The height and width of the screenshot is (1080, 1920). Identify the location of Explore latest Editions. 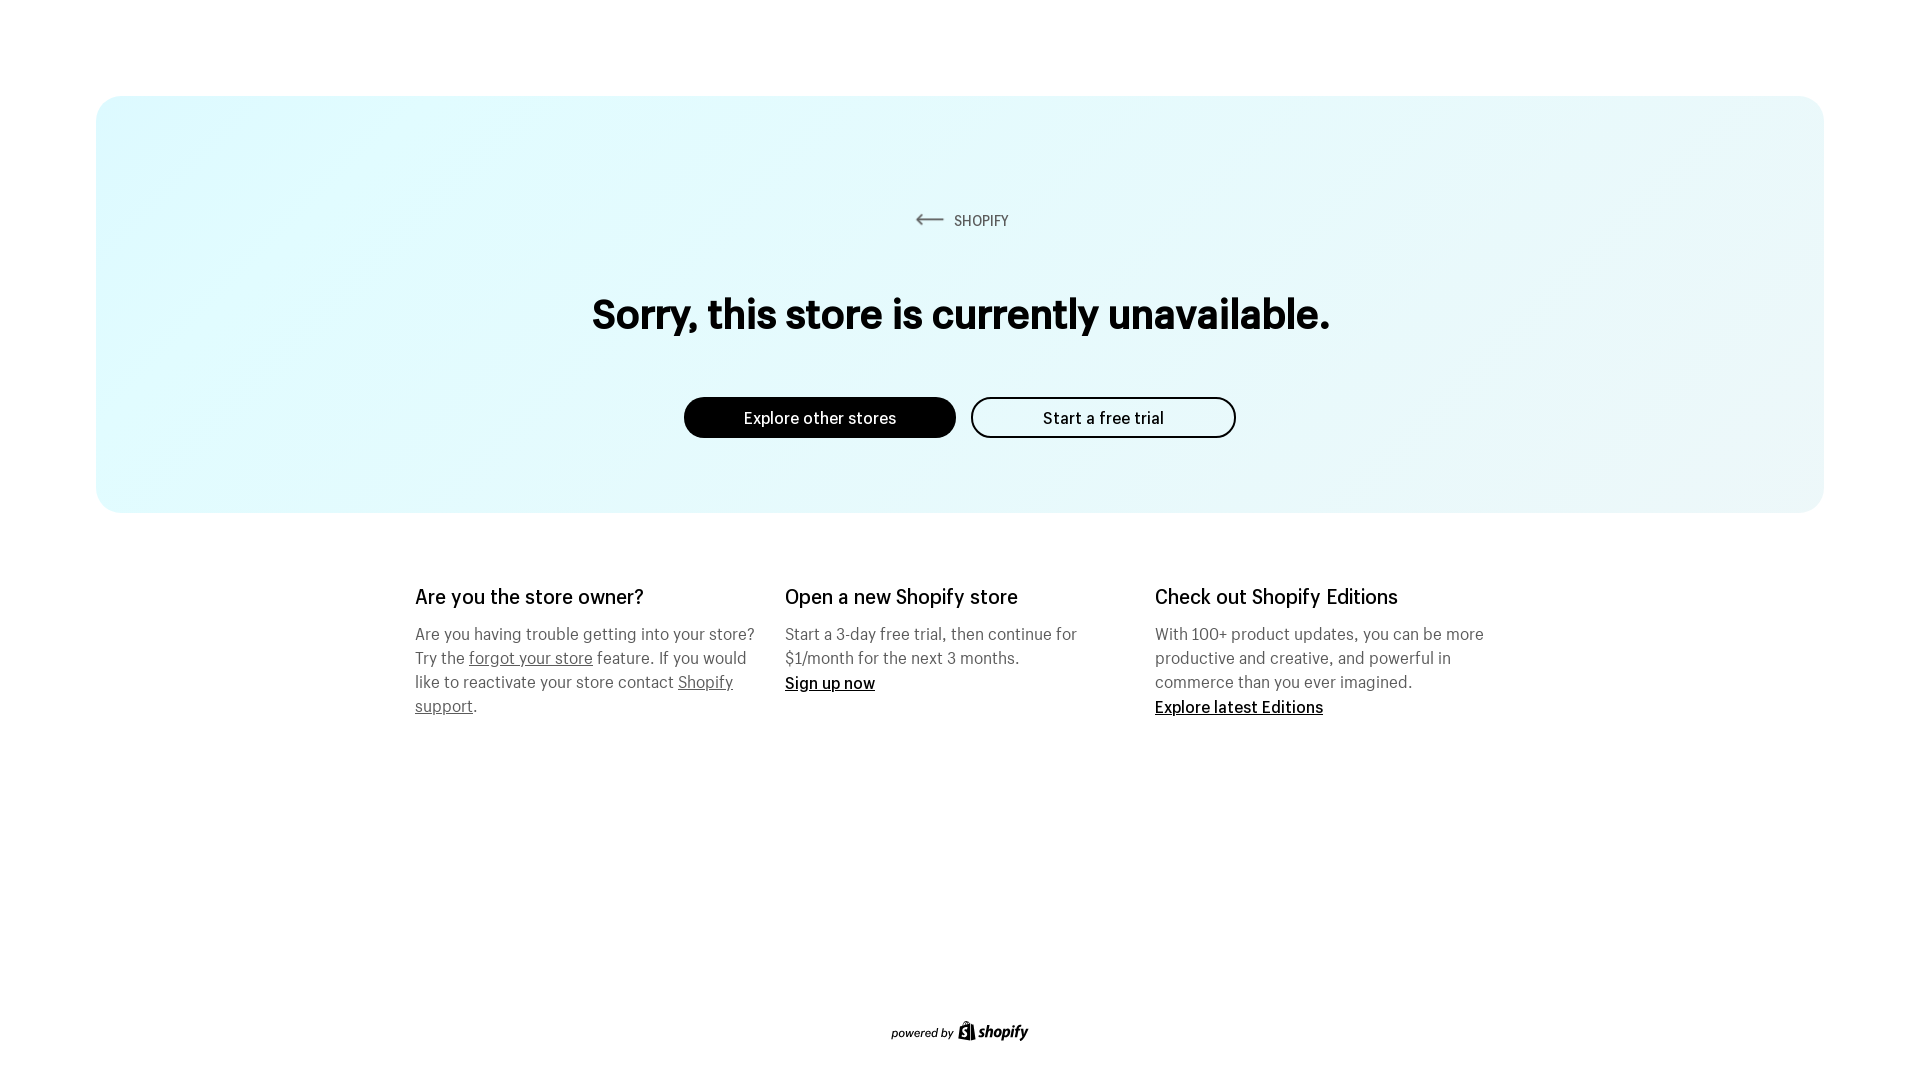
(1239, 706).